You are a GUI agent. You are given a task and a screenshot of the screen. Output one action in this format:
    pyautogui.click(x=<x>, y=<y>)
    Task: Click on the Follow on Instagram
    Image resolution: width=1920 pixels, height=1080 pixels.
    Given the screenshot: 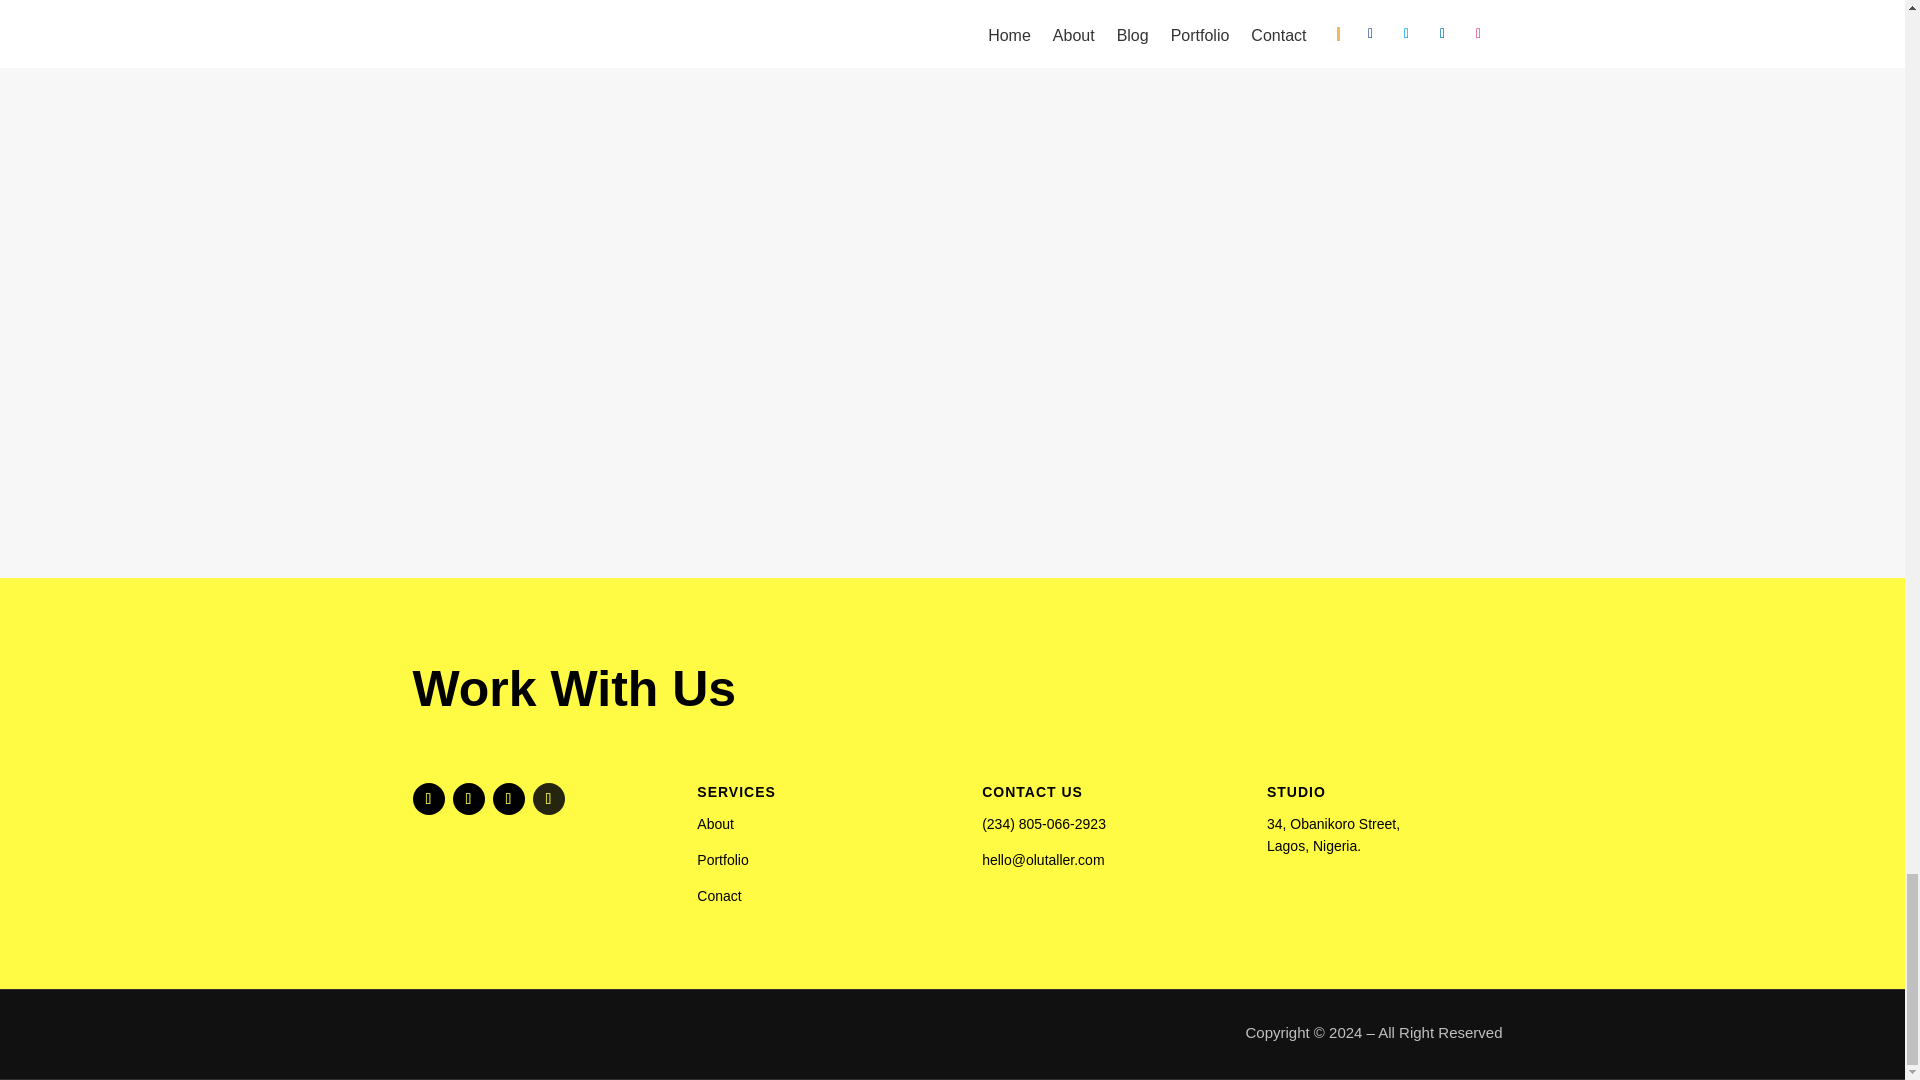 What is the action you would take?
    pyautogui.click(x=548, y=799)
    